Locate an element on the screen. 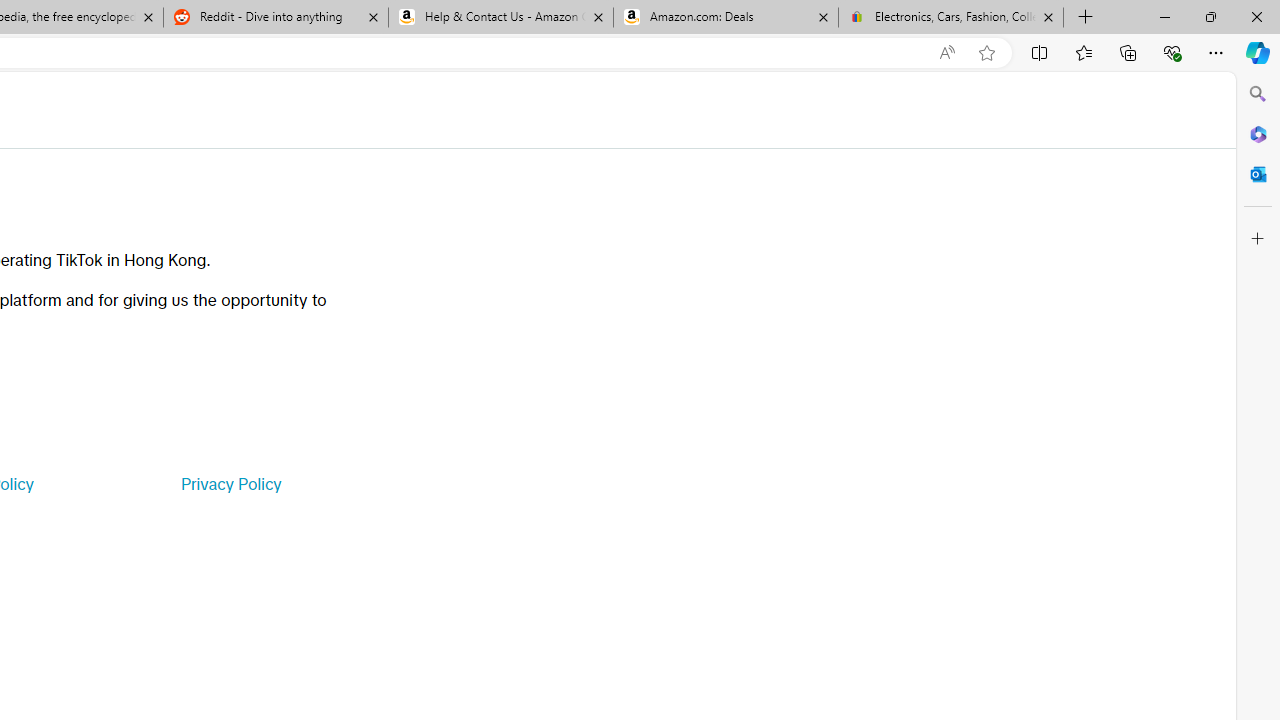 This screenshot has height=720, width=1280. Help & Contact Us - Amazon Customer Service is located at coordinates (501, 18).